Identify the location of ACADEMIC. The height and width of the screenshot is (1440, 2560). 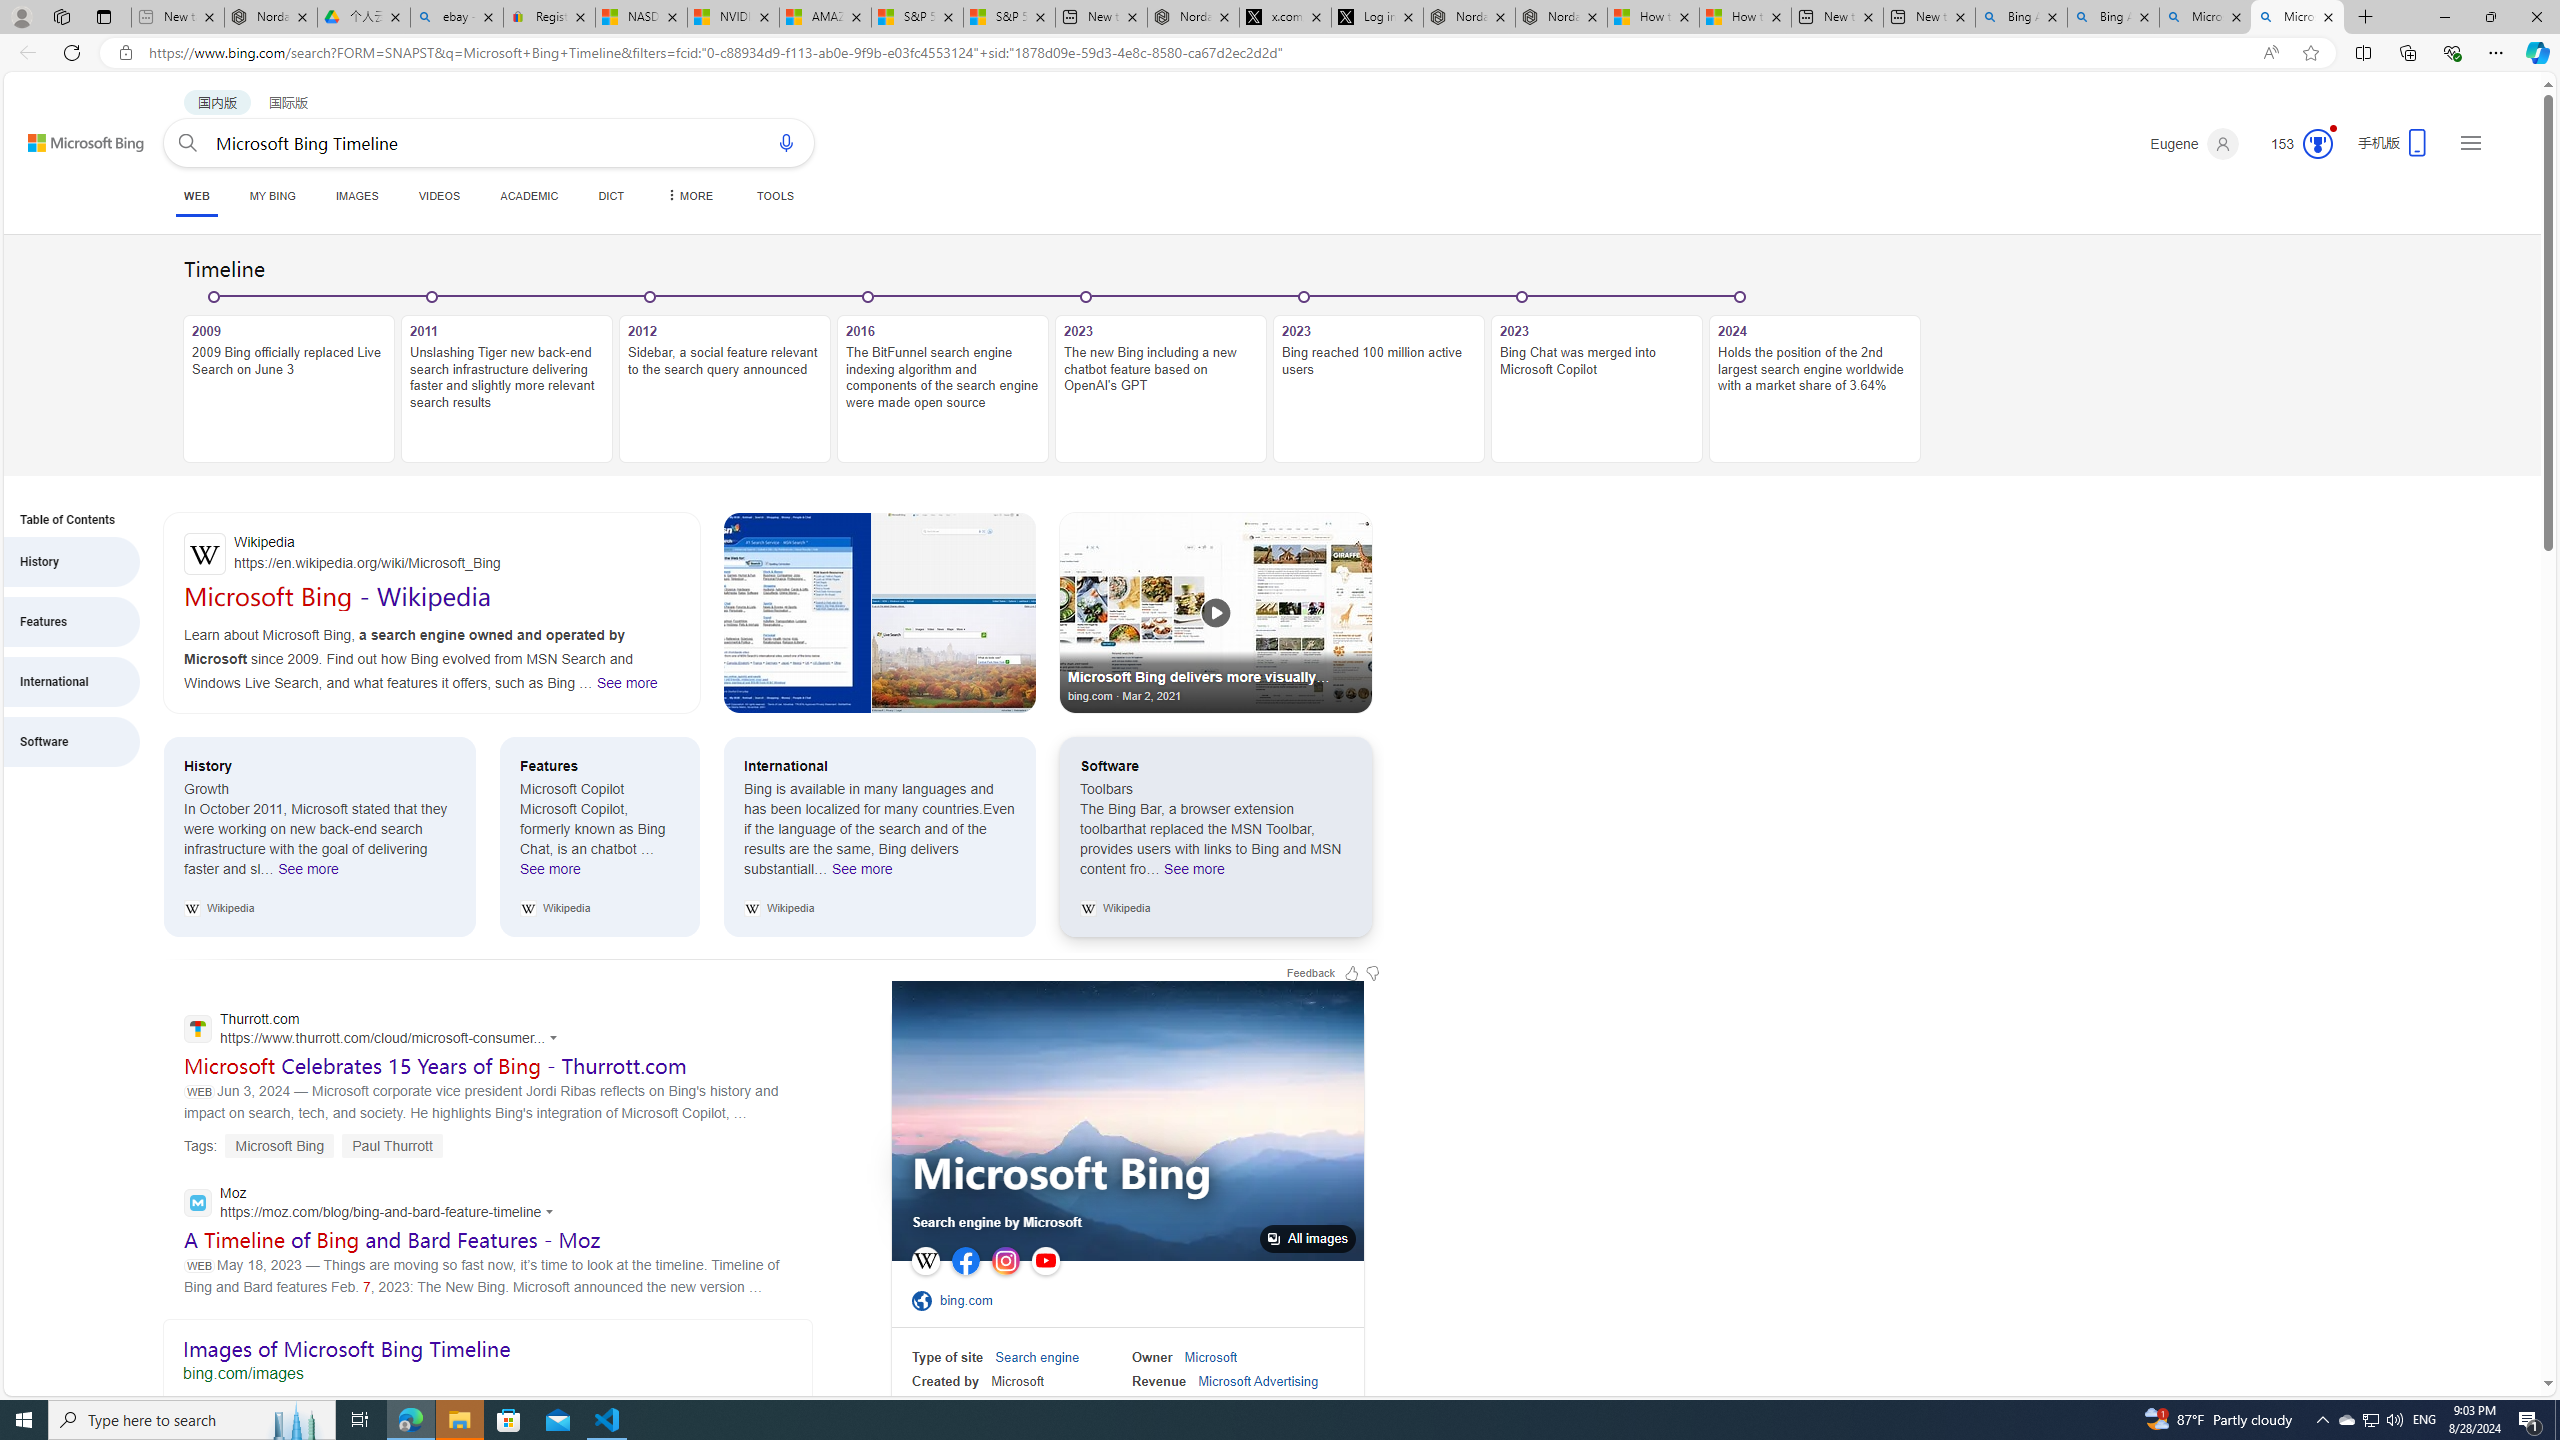
(528, 196).